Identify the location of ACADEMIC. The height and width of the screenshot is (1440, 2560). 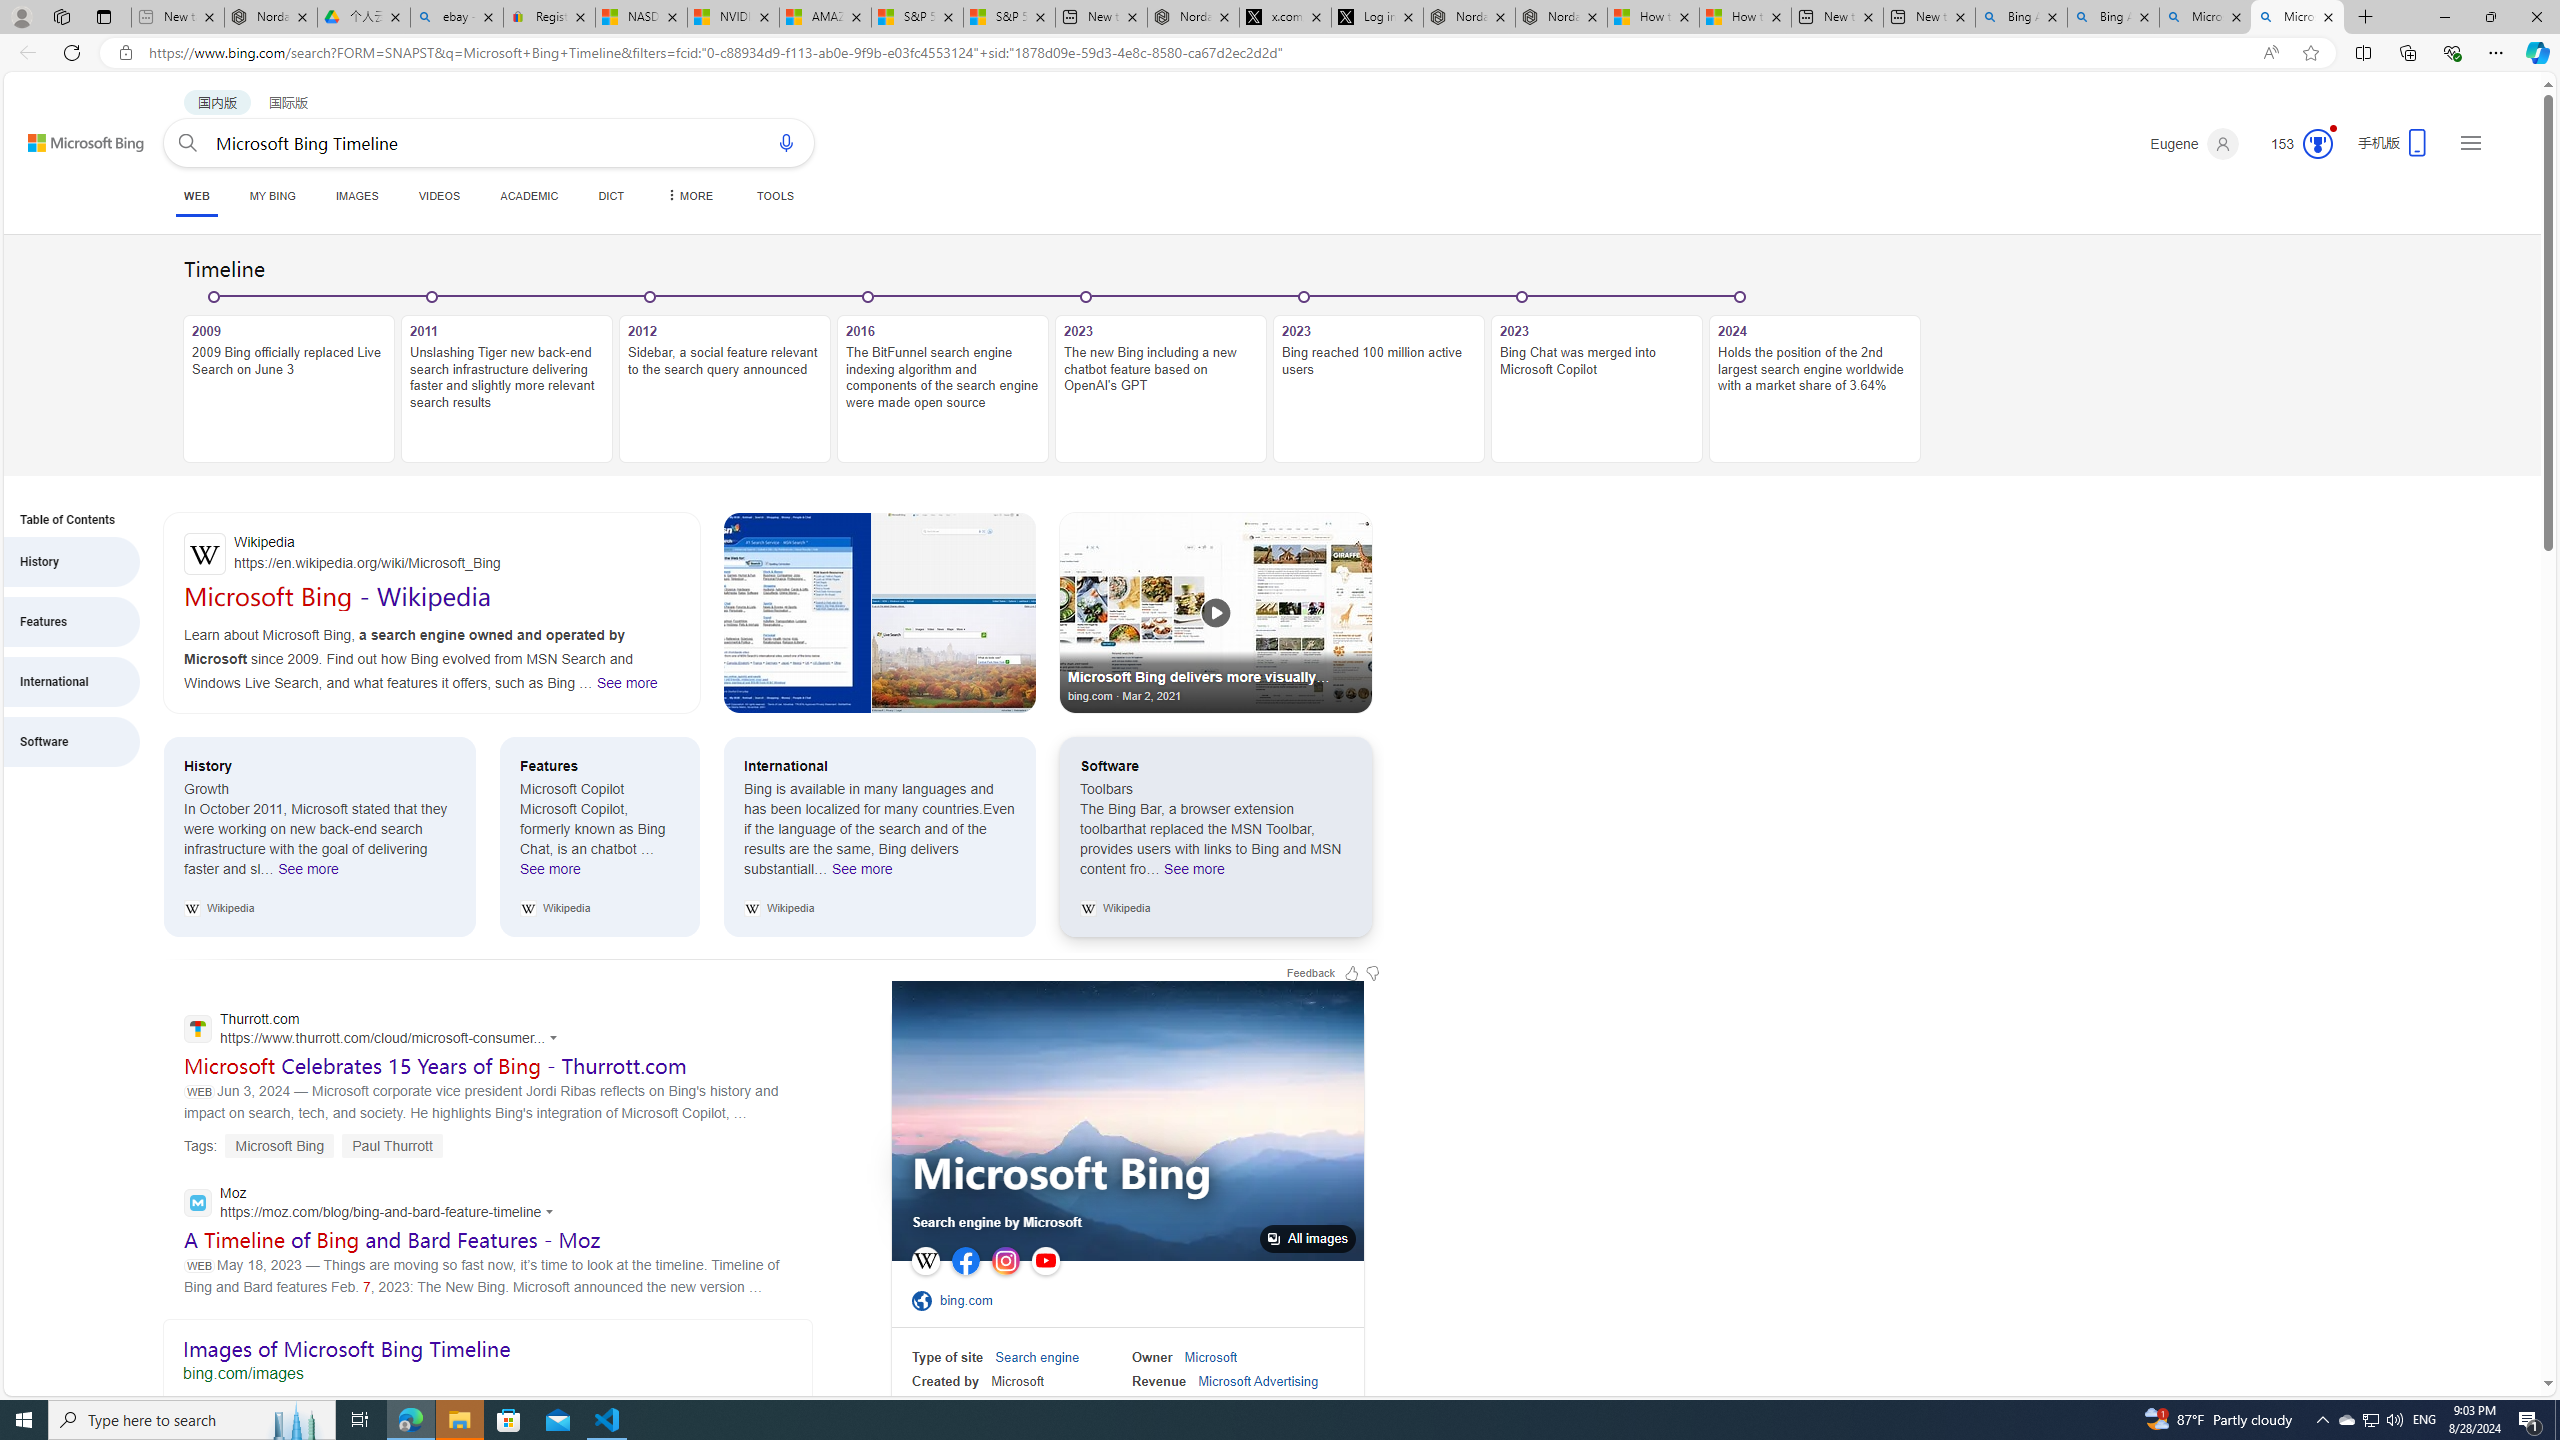
(528, 196).